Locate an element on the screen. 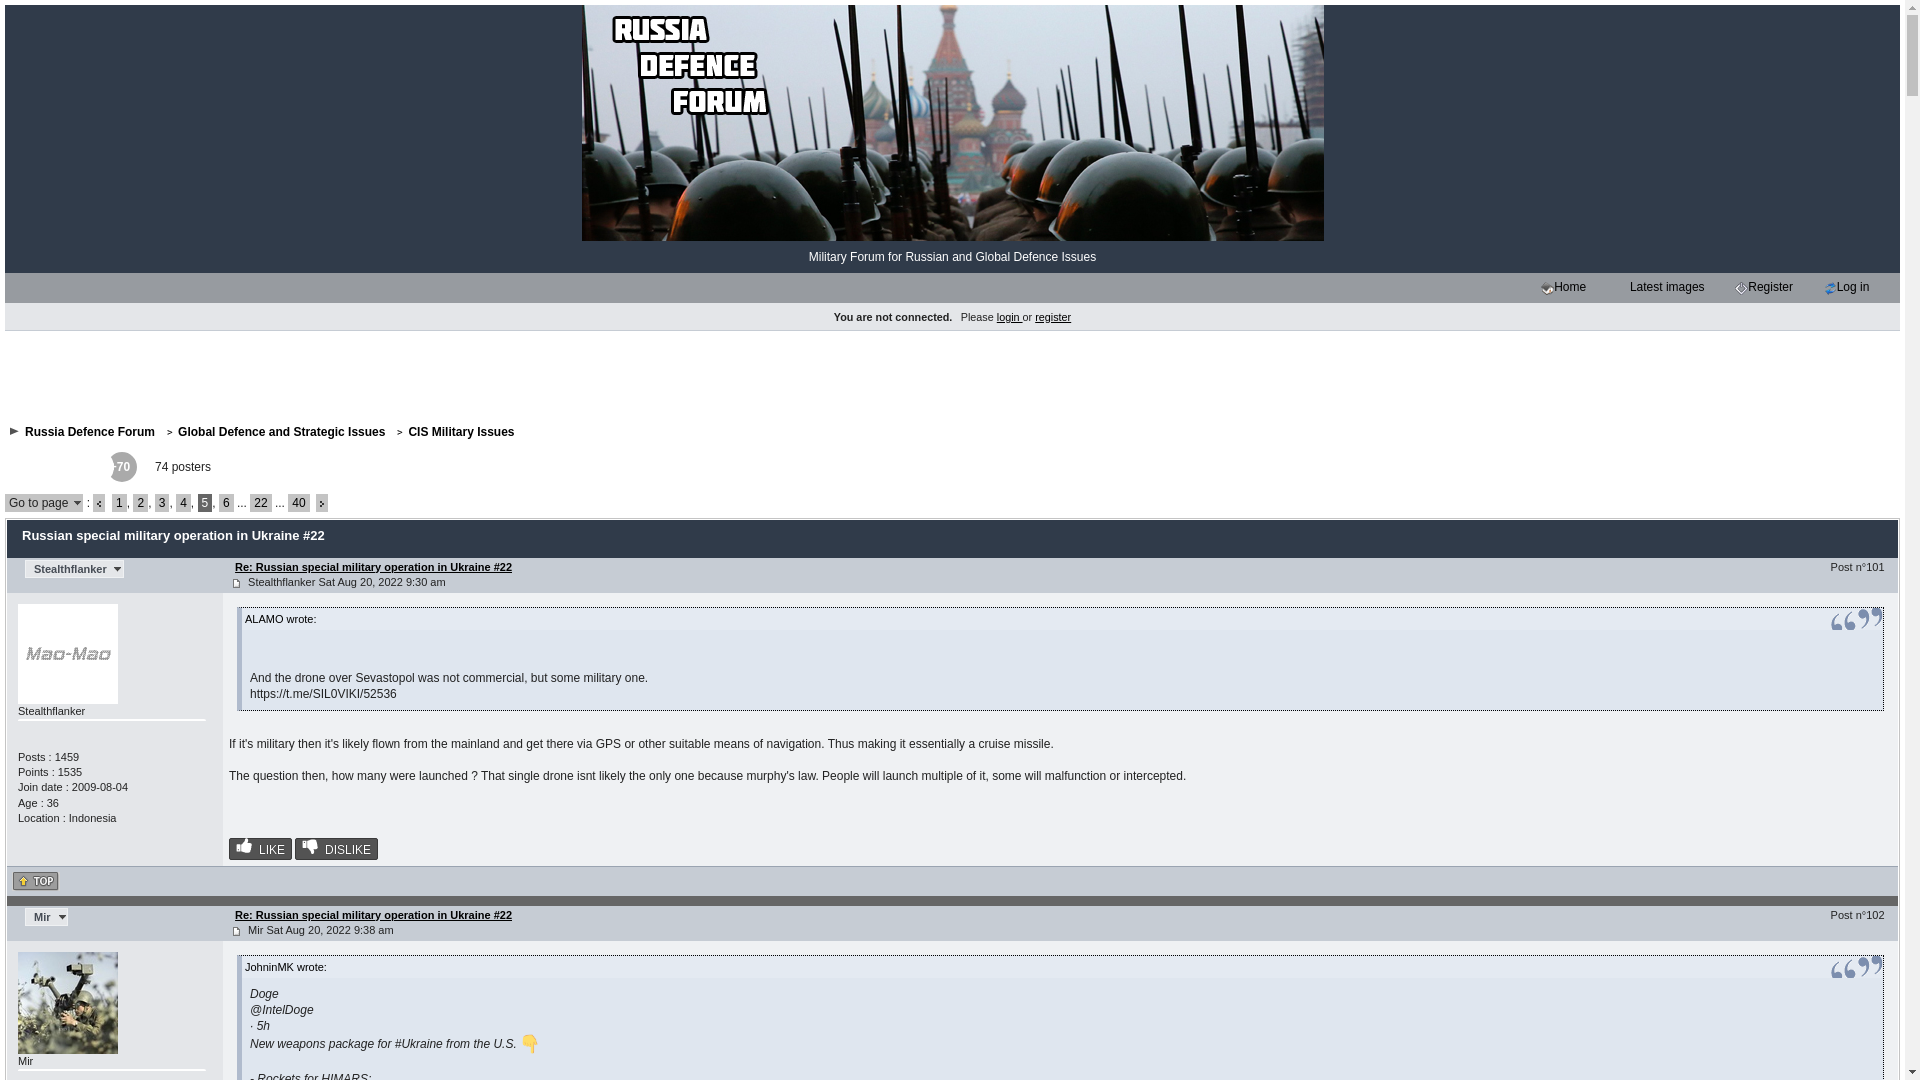 This screenshot has width=1920, height=1080. lancelot is located at coordinates (27, 466).